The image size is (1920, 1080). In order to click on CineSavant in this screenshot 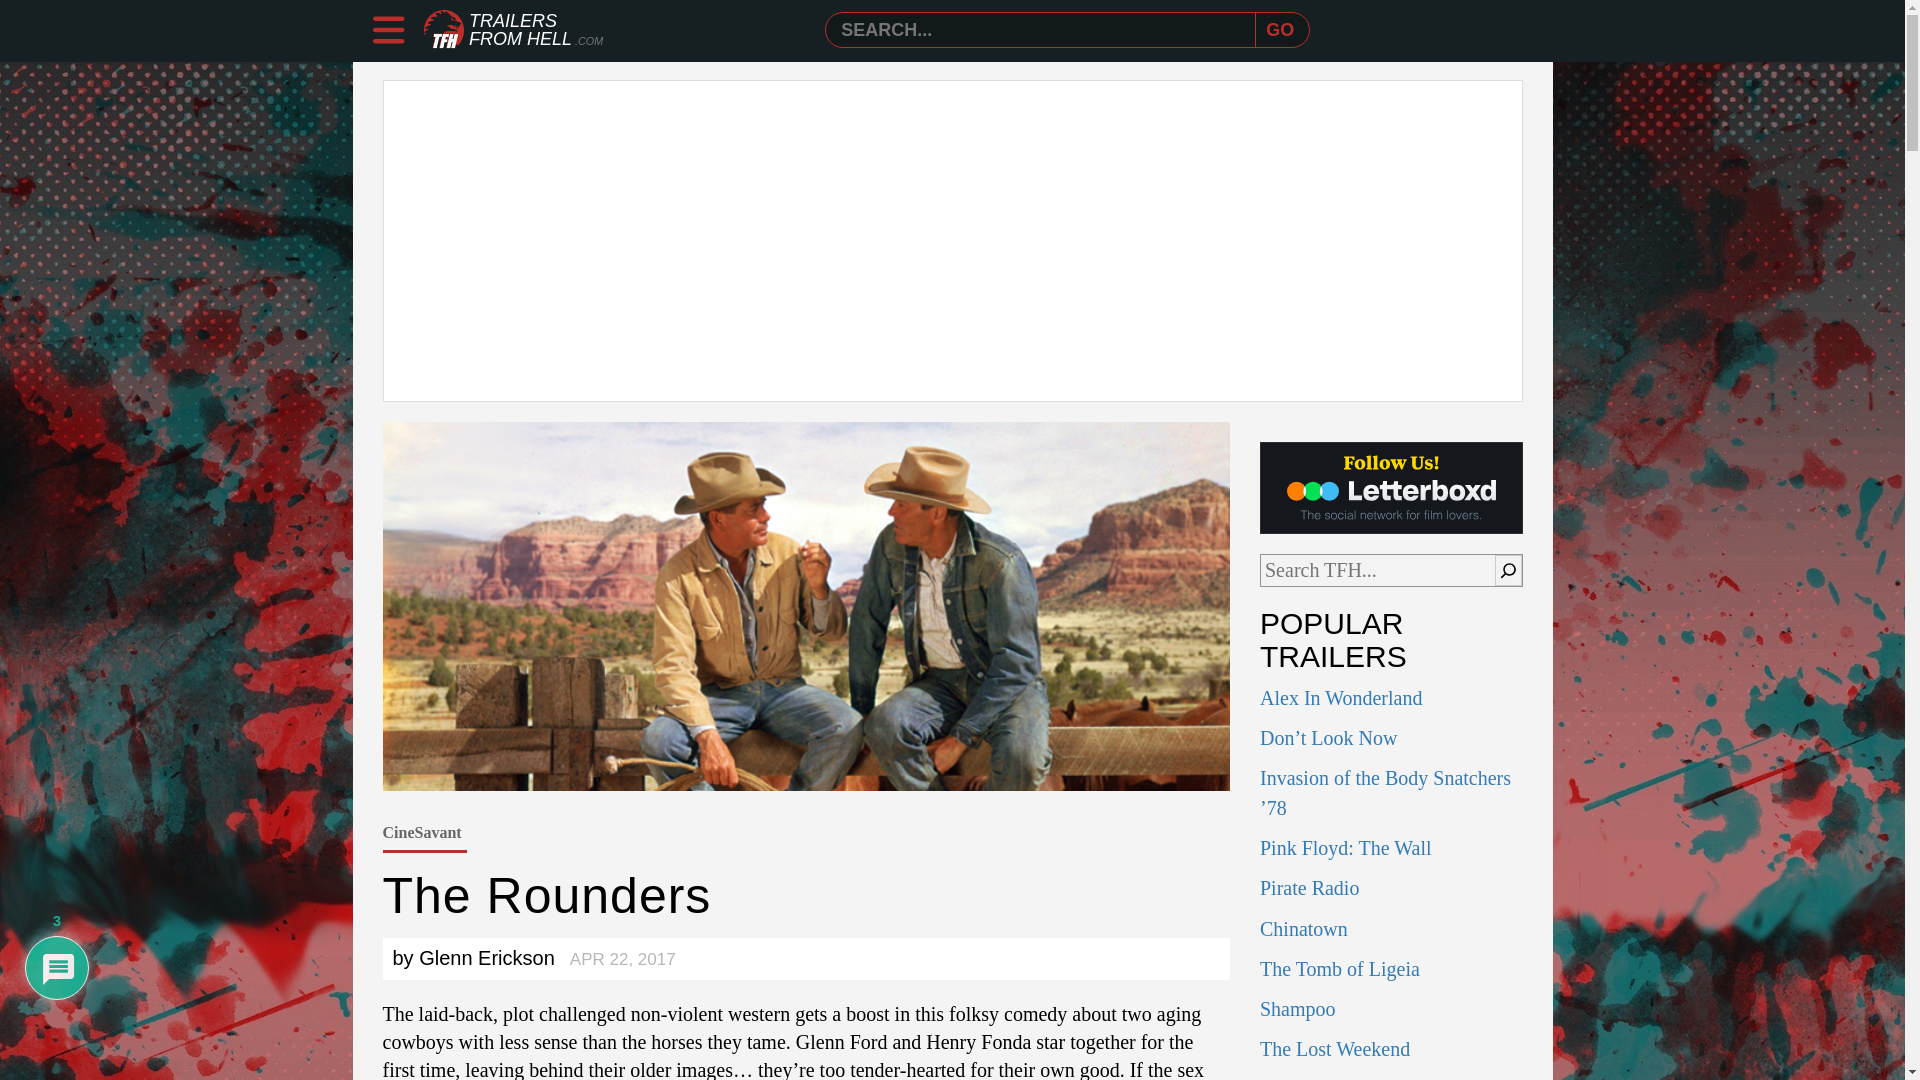, I will do `click(421, 832)`.